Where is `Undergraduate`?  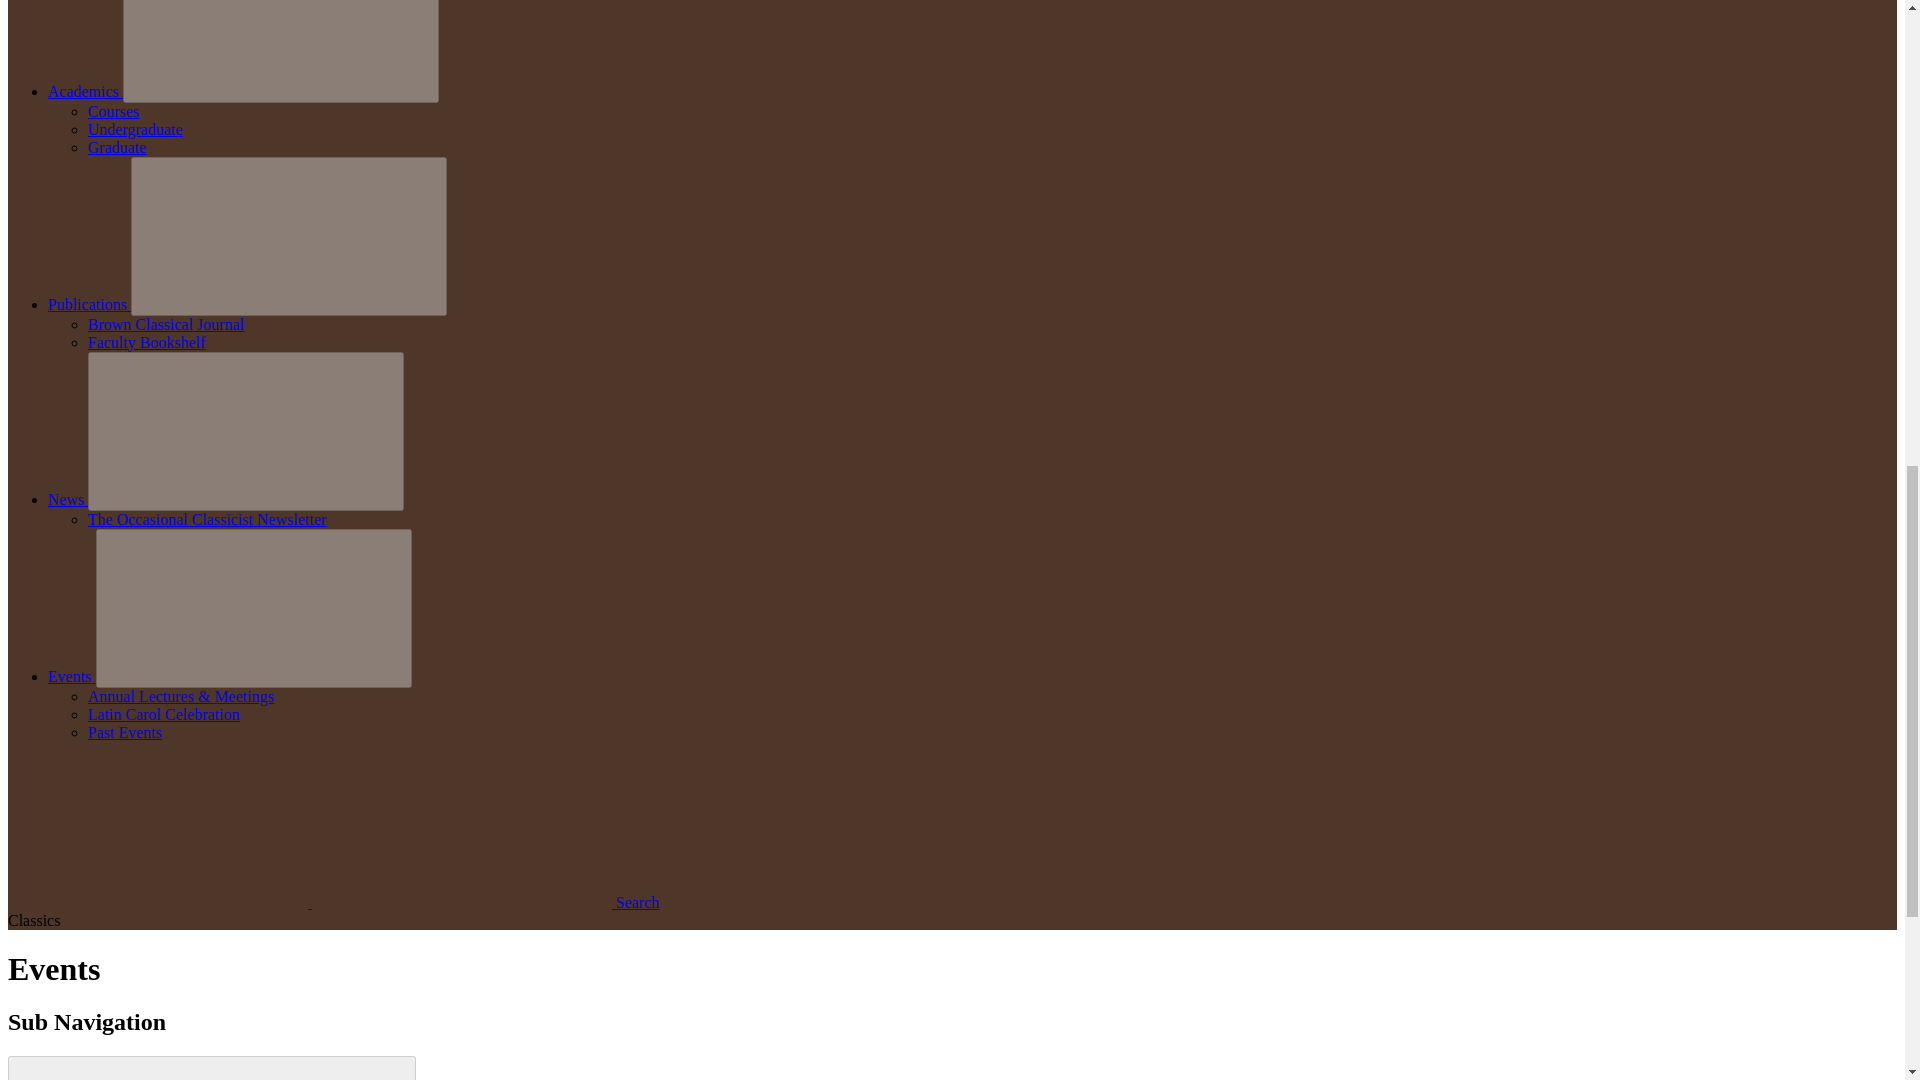
Undergraduate is located at coordinates (135, 129).